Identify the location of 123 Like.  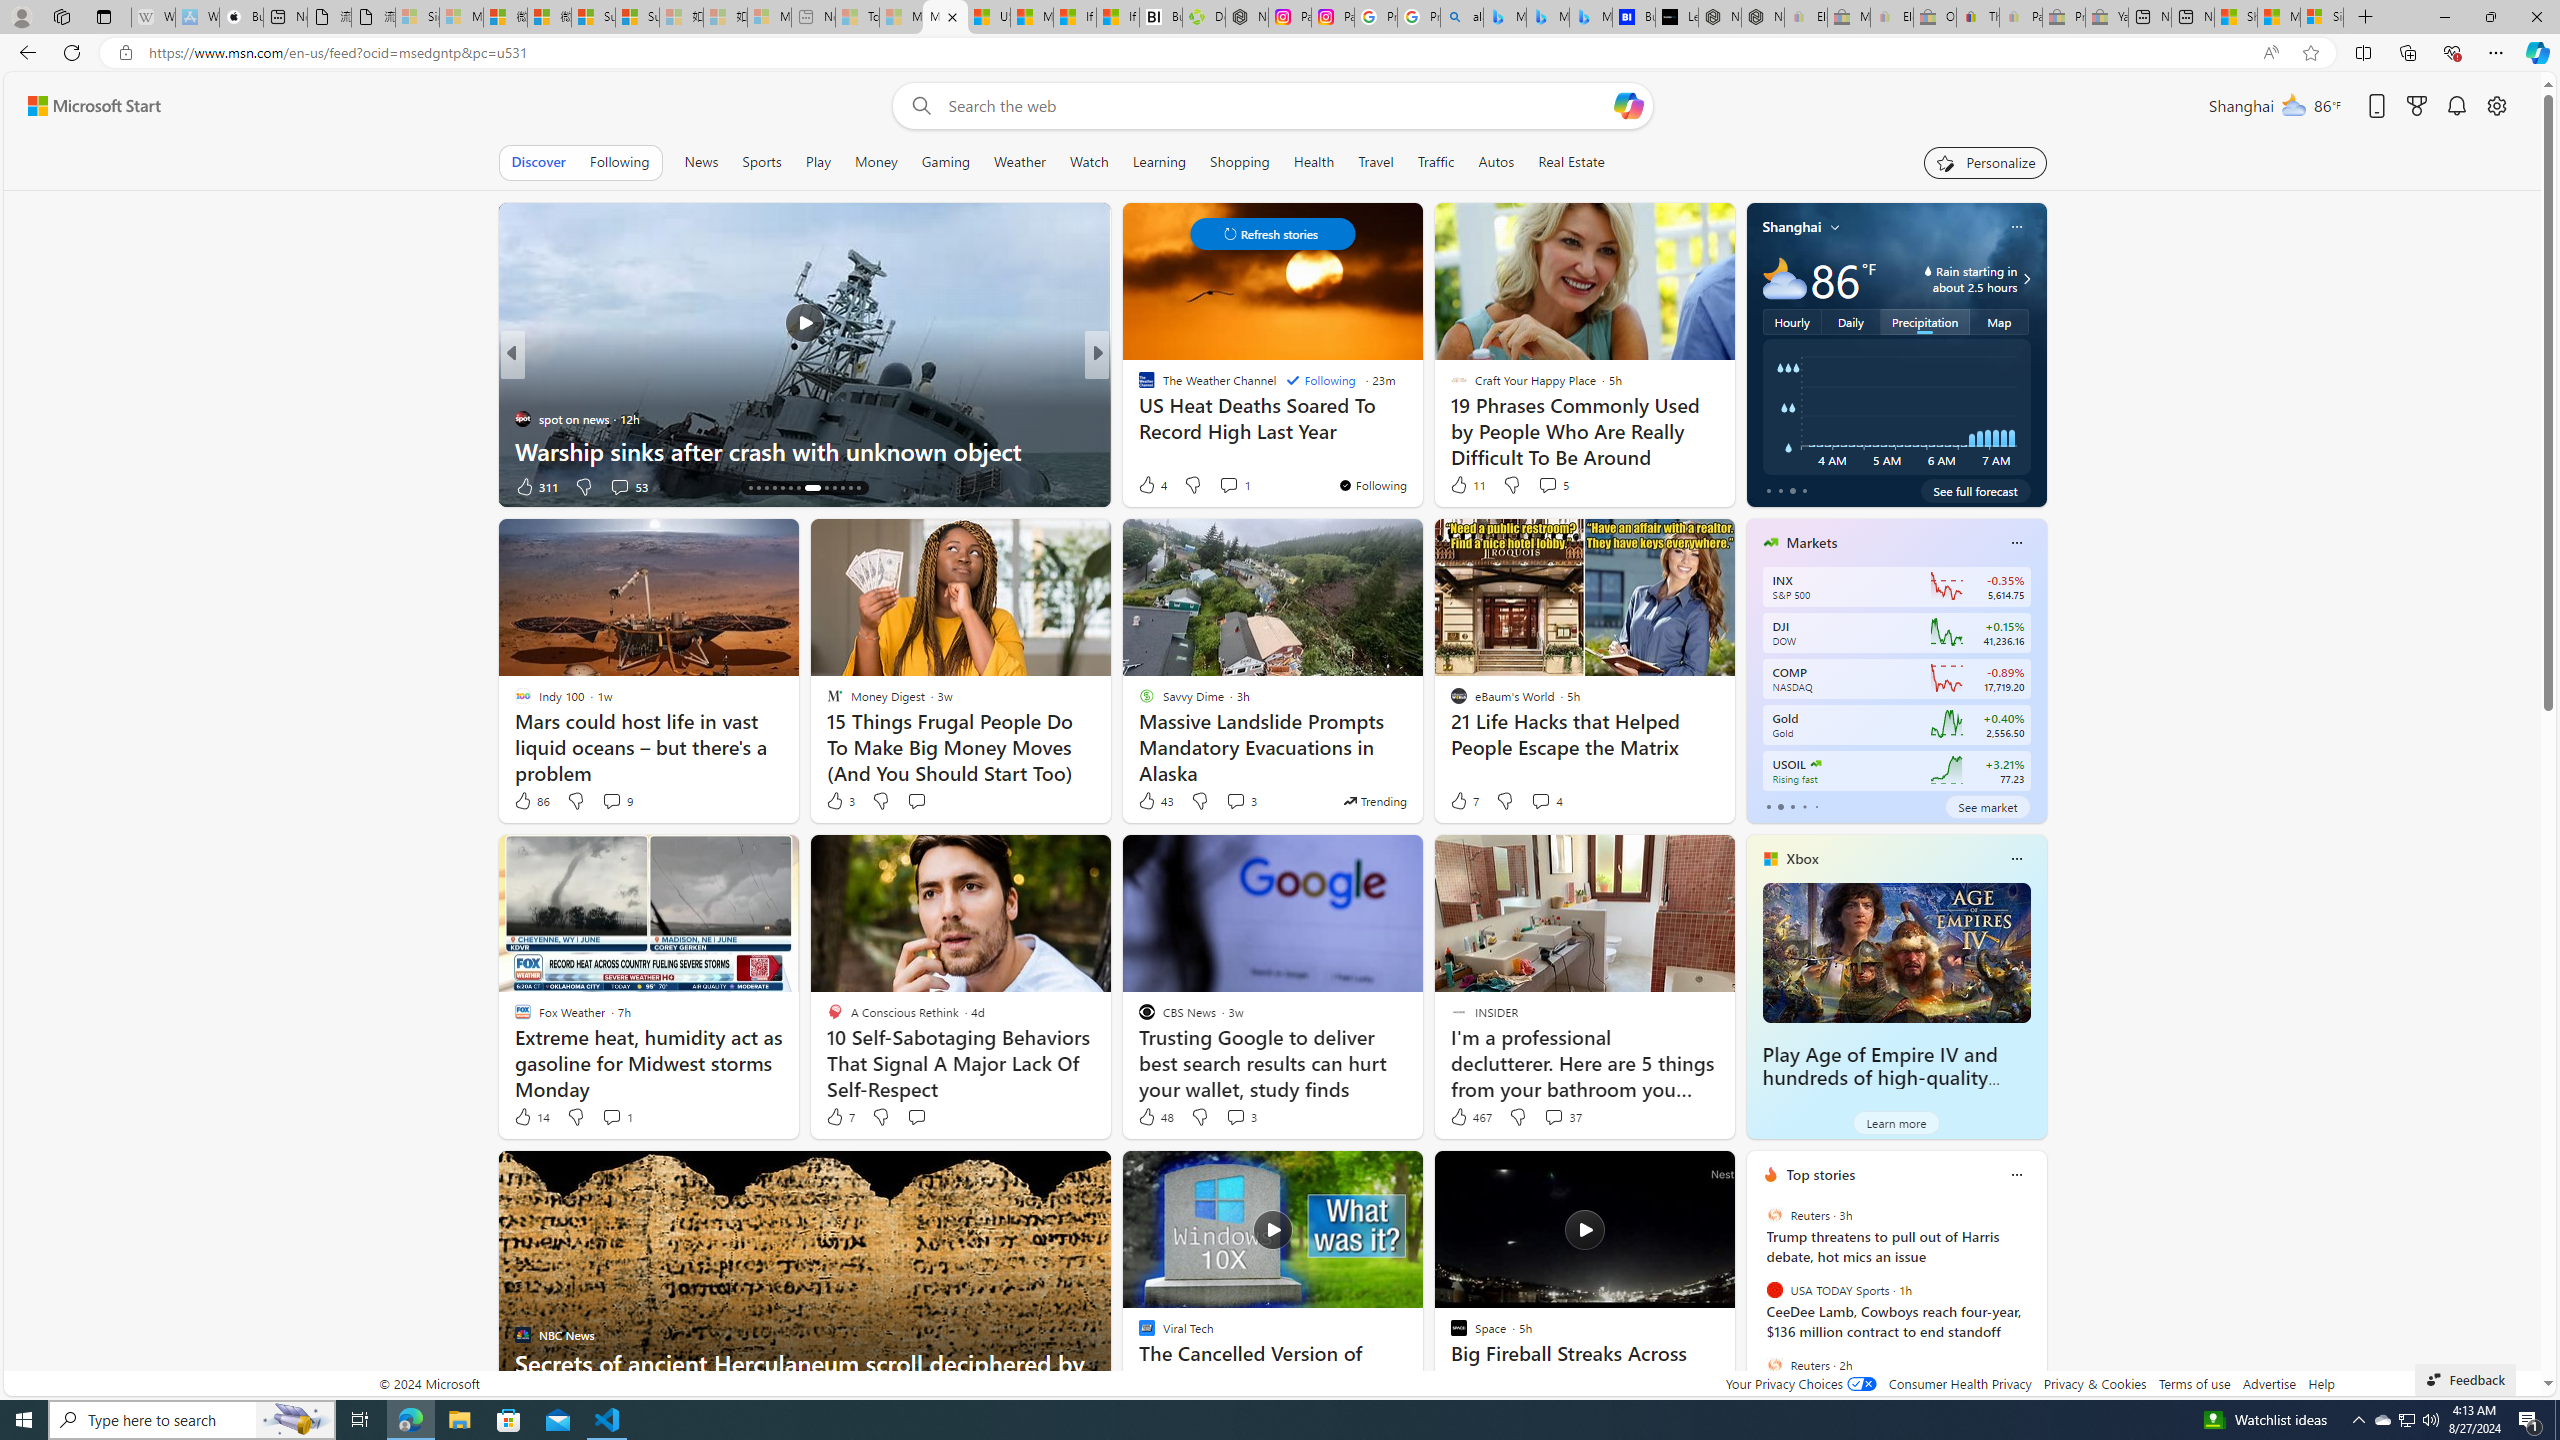
(1152, 486).